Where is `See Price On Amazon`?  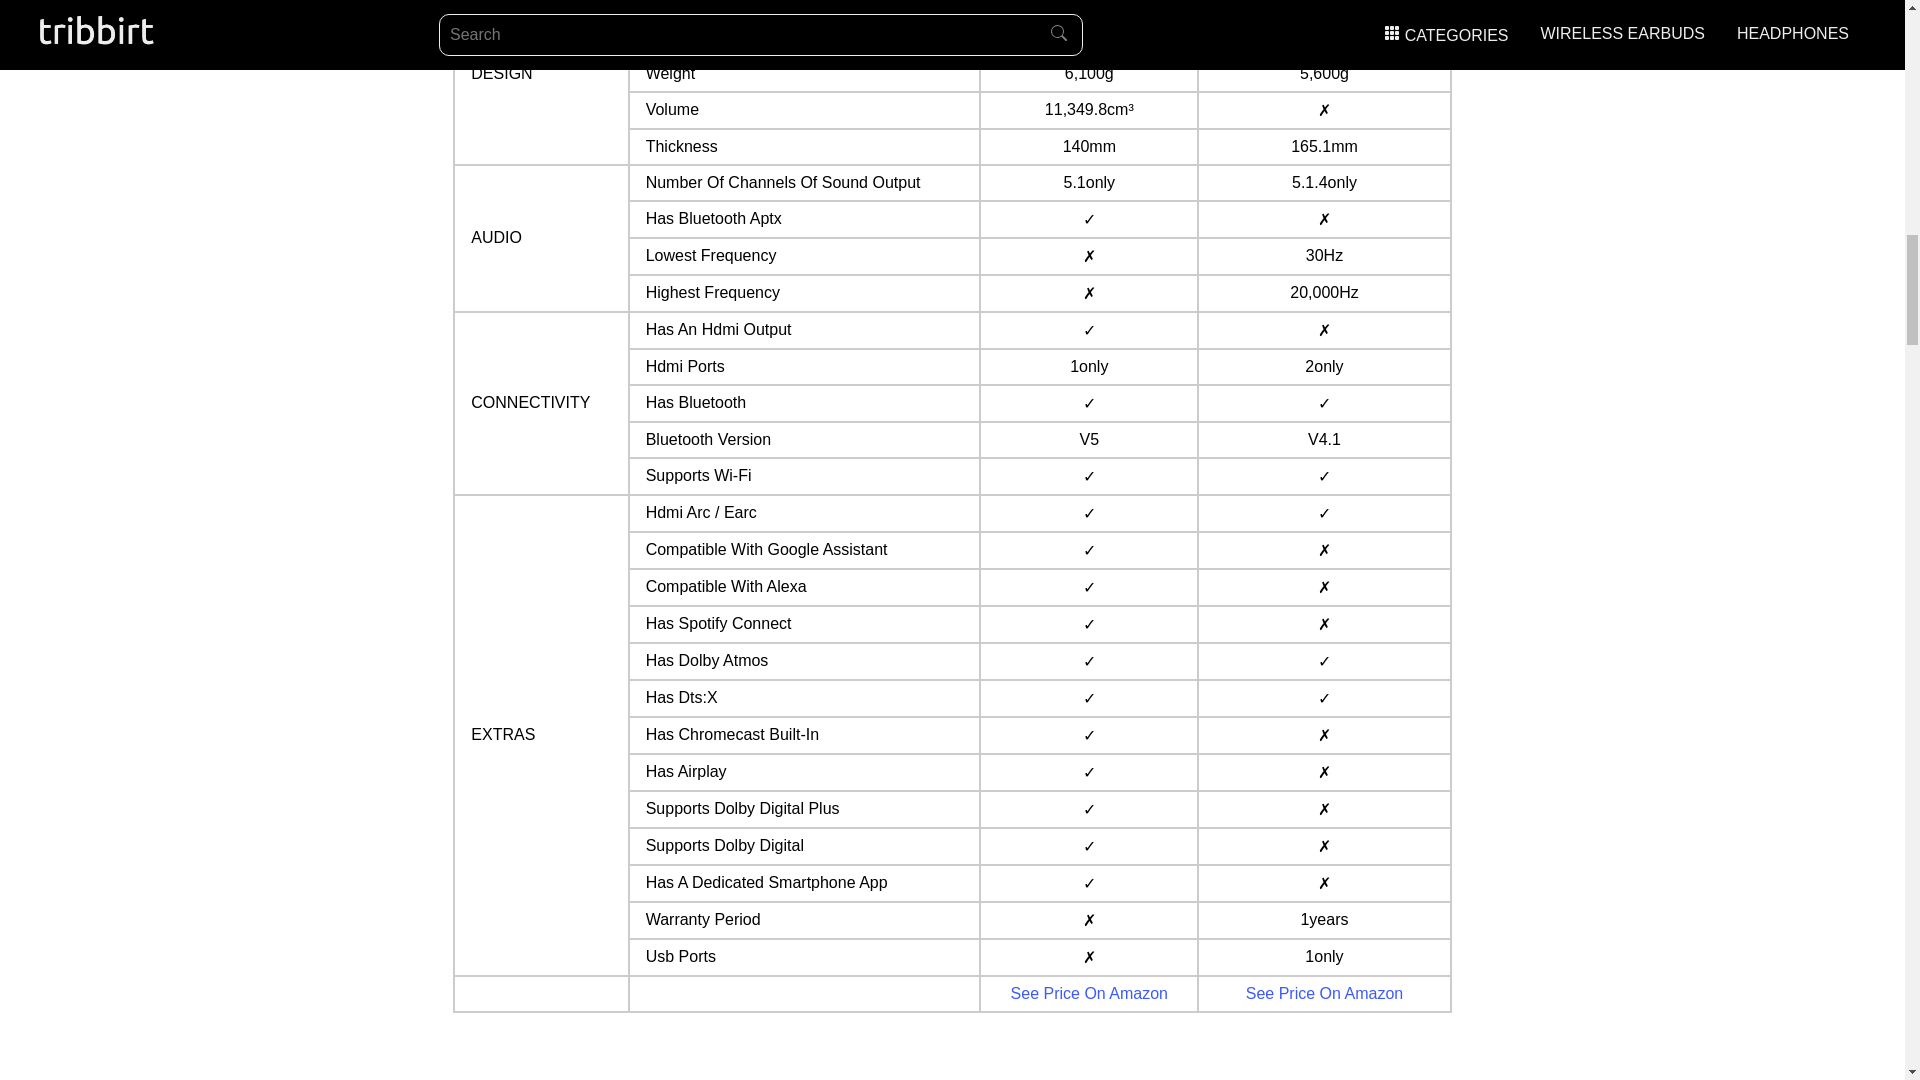 See Price On Amazon is located at coordinates (1324, 993).